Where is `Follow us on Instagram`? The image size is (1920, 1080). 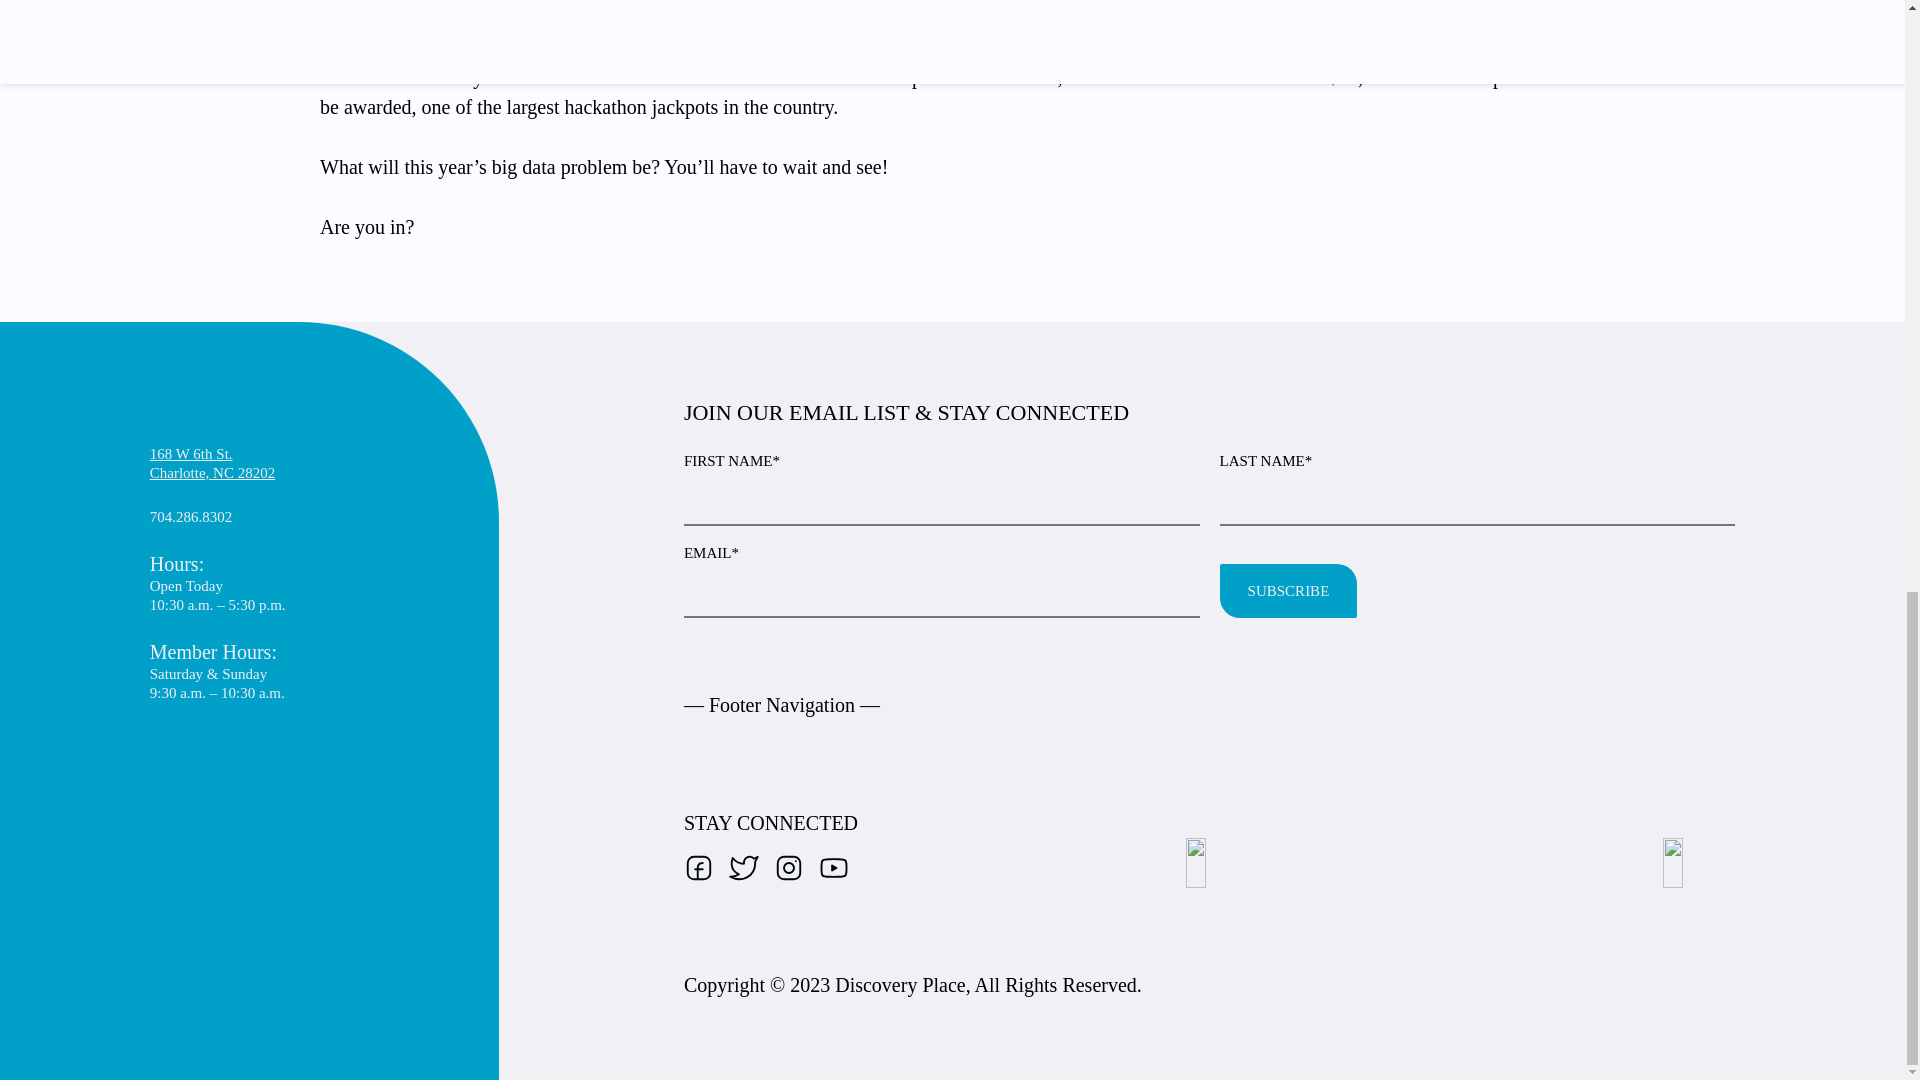 Follow us on Instagram is located at coordinates (788, 868).